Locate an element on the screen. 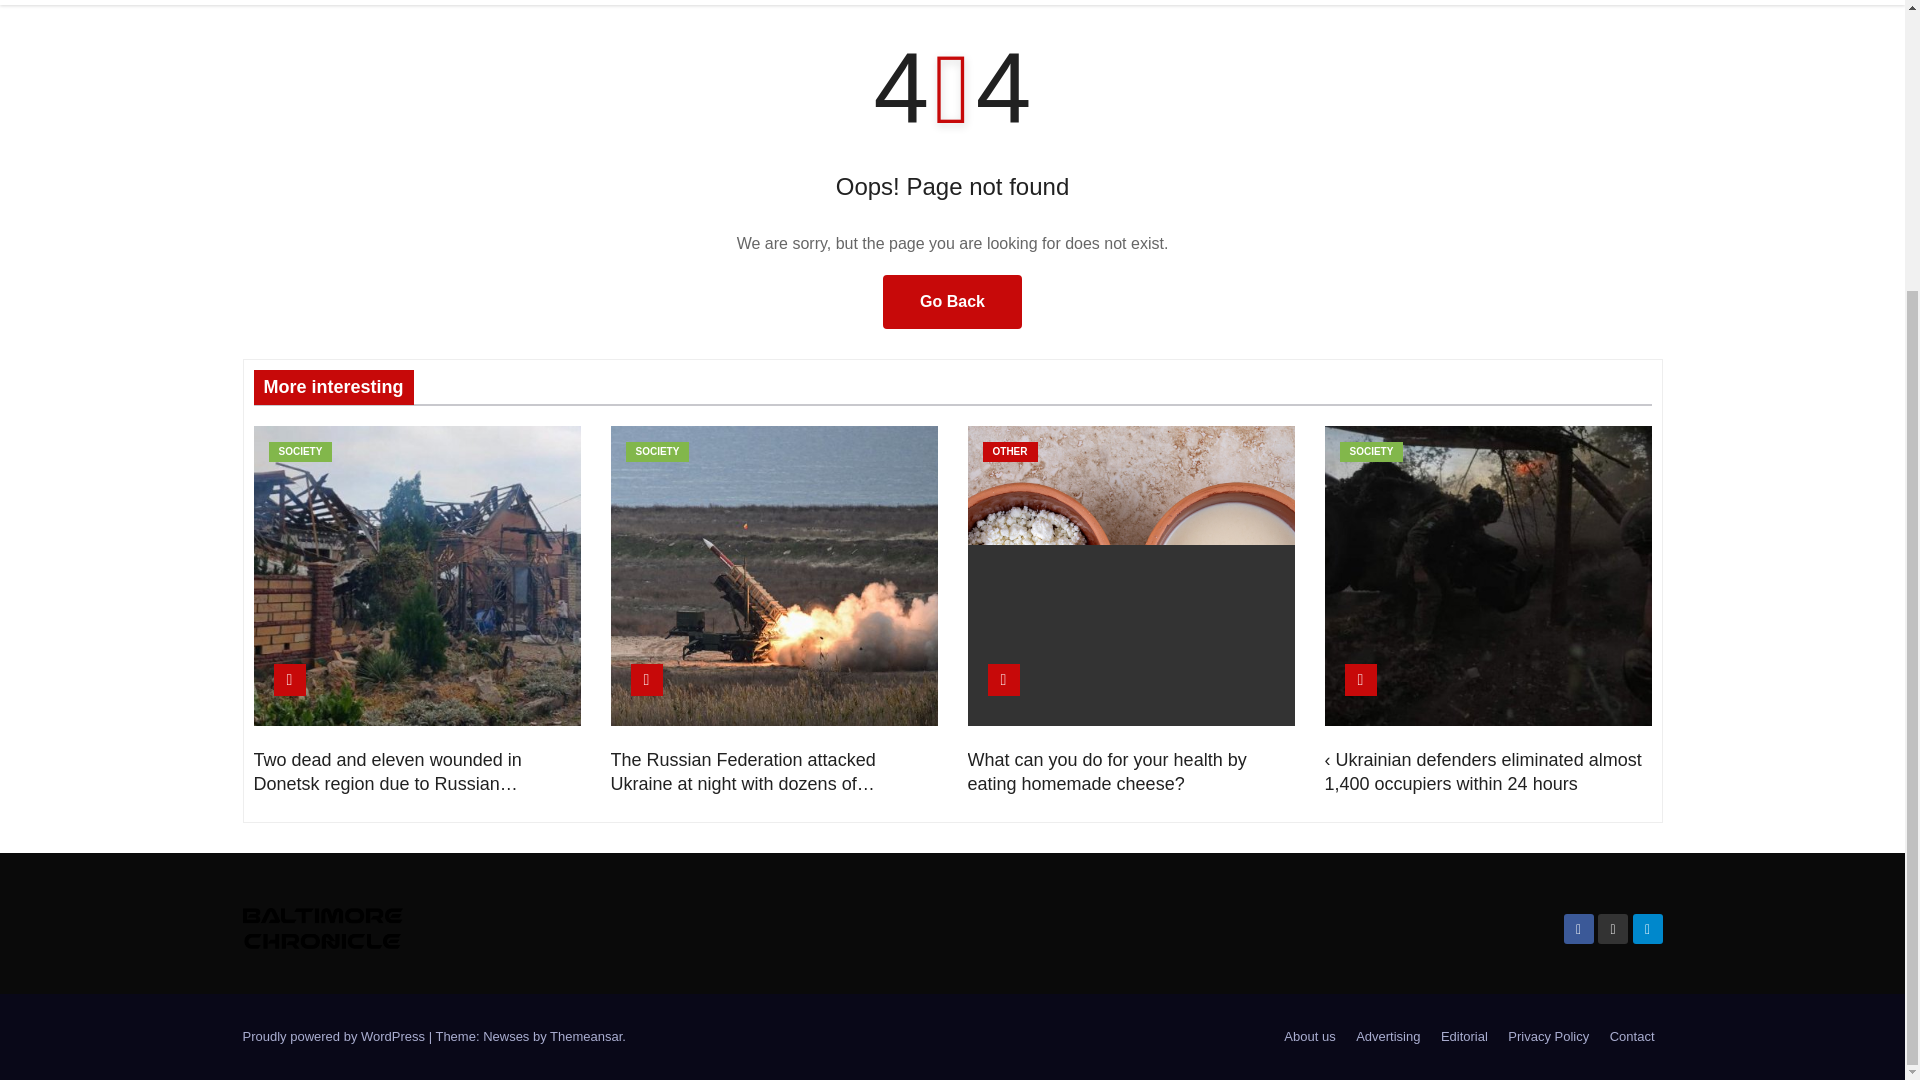 The height and width of the screenshot is (1080, 1920). SOCIETY is located at coordinates (300, 452).